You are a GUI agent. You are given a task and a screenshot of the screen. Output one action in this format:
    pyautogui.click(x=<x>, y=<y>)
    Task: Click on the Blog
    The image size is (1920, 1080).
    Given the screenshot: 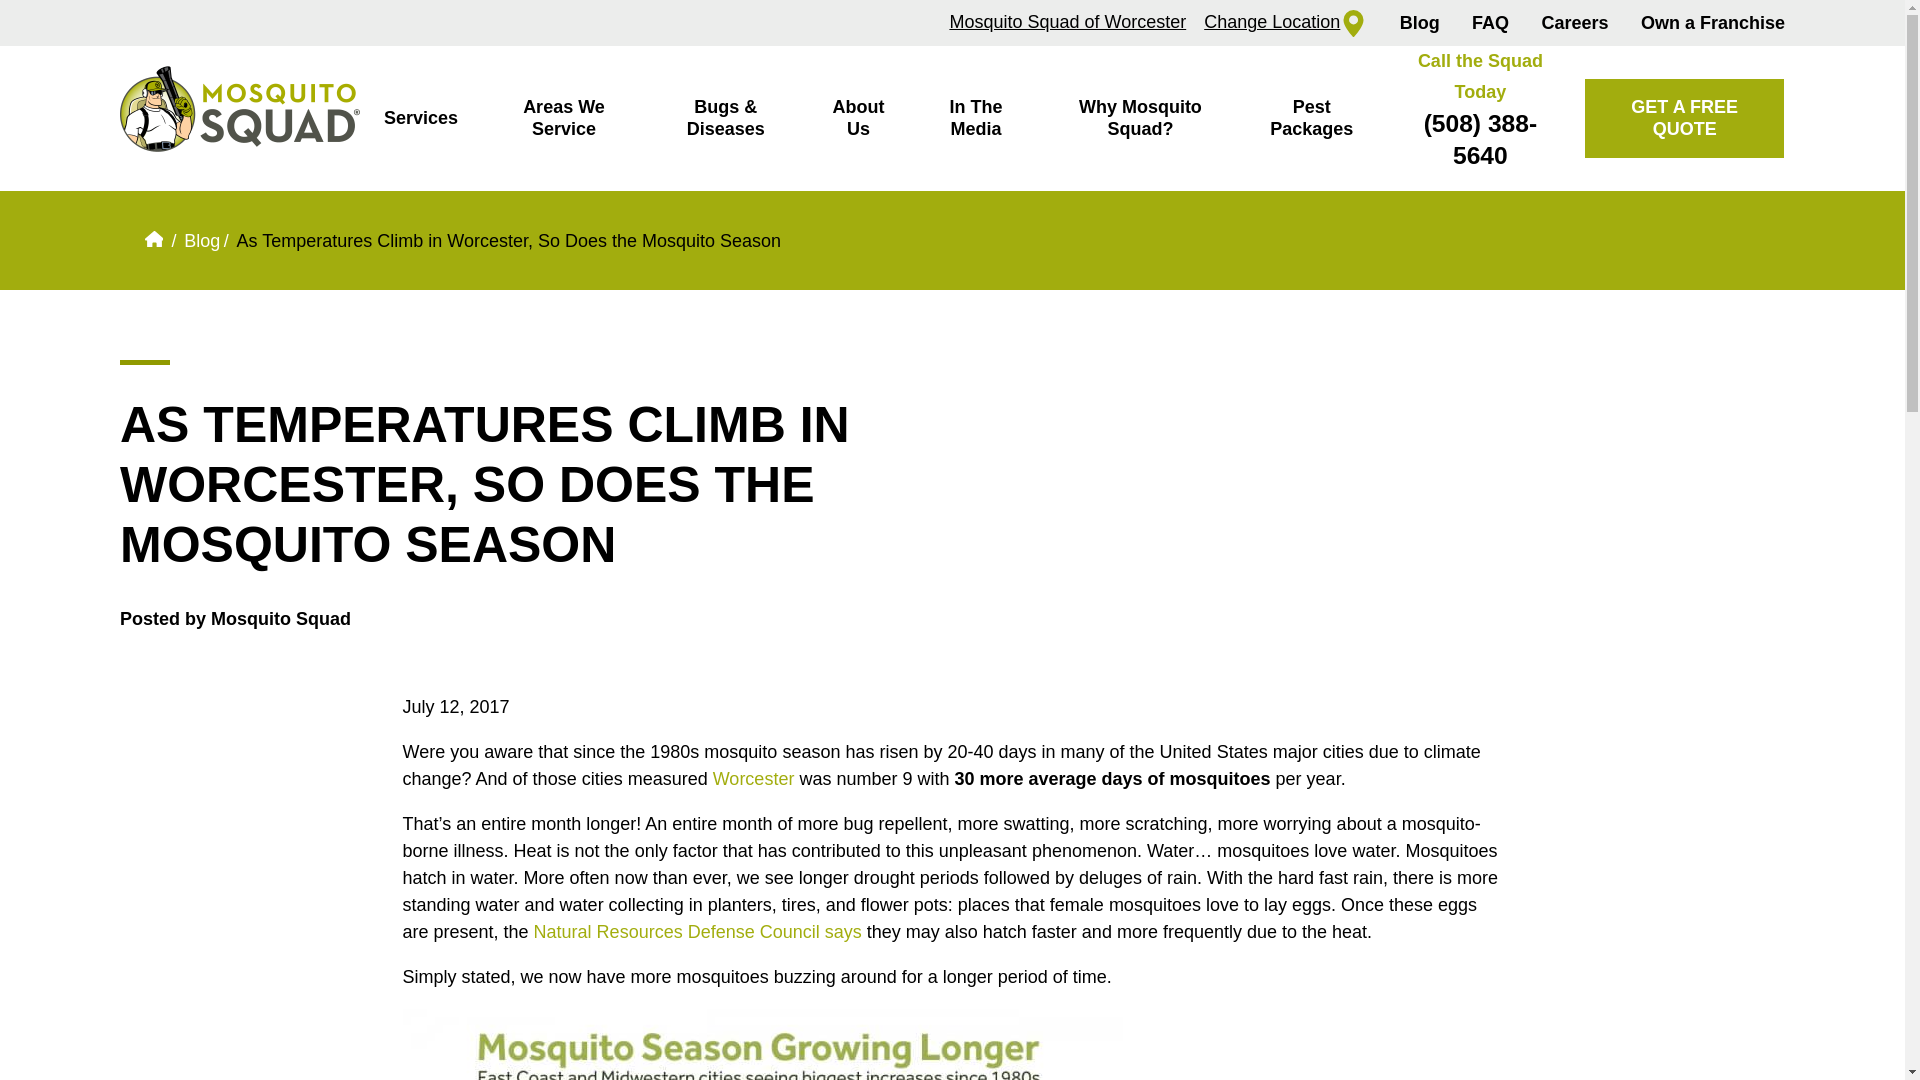 What is the action you would take?
    pyautogui.click(x=1420, y=23)
    